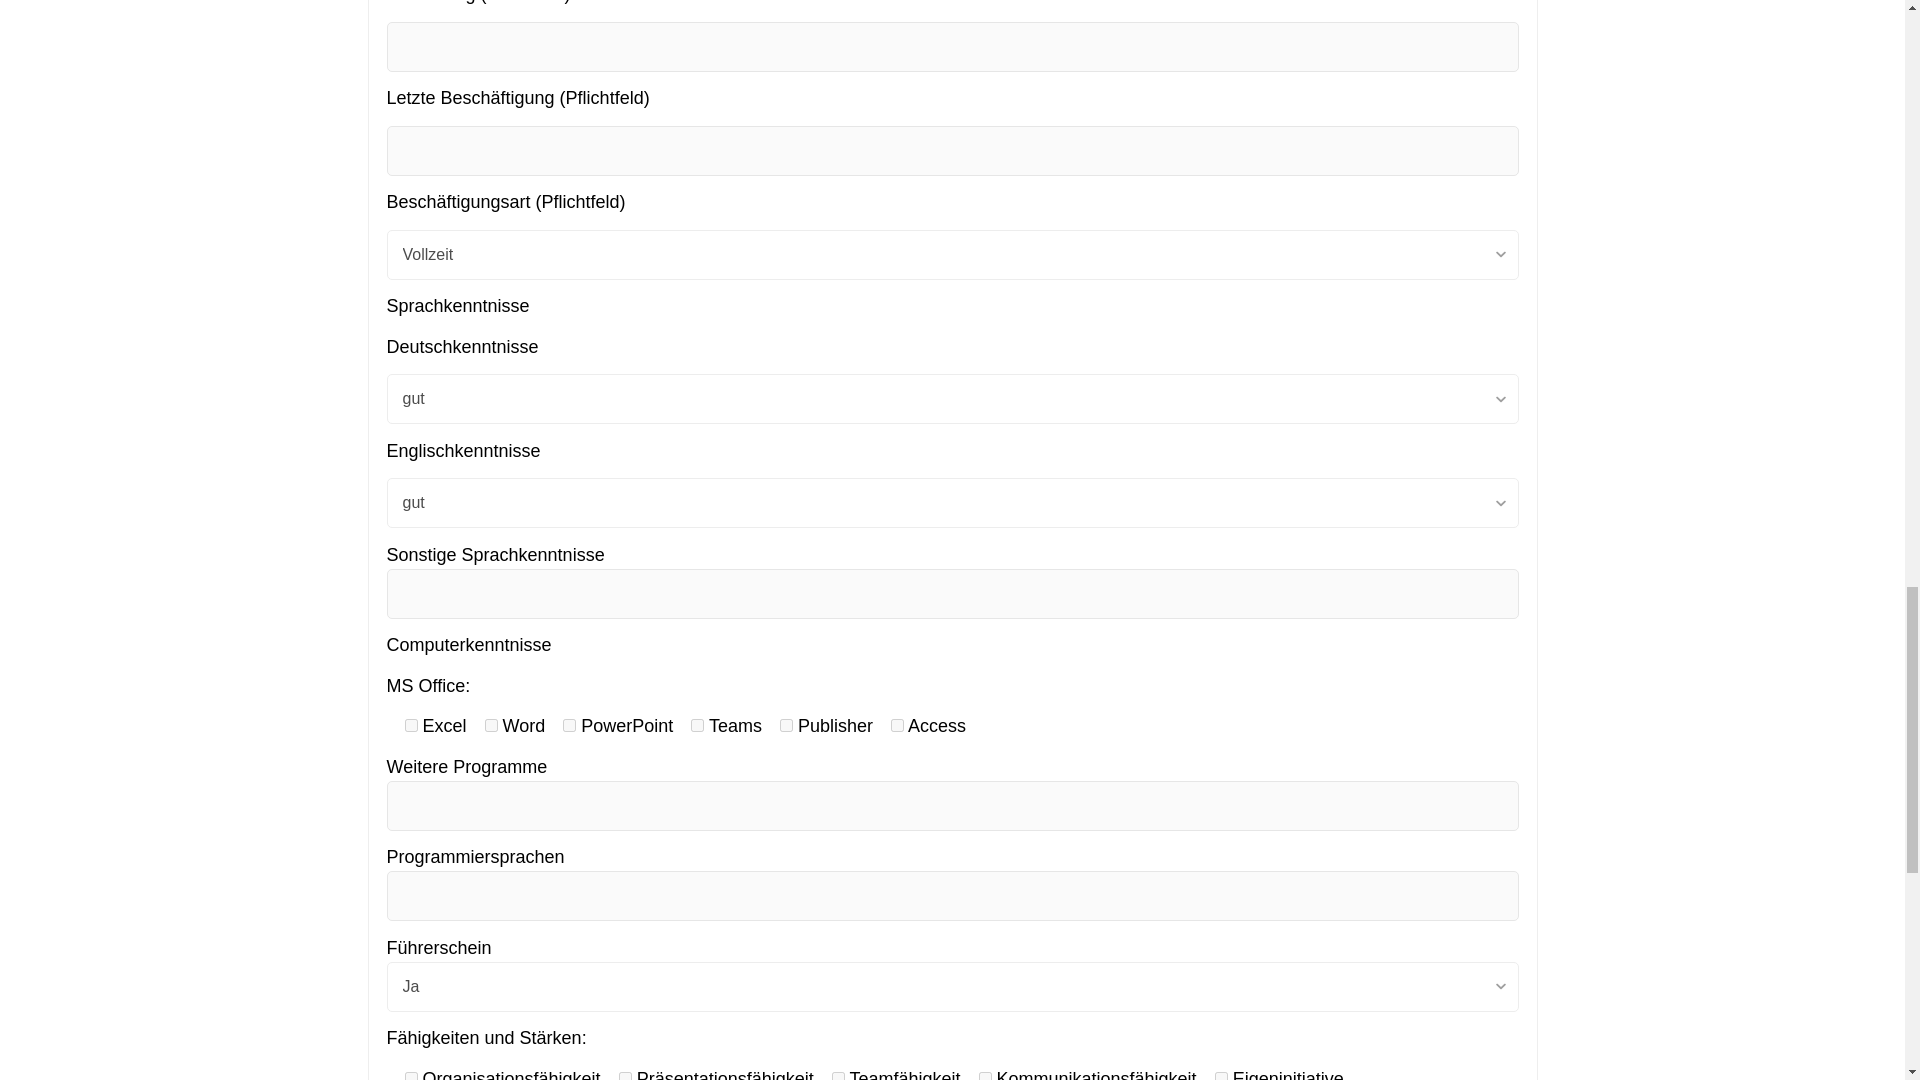 The height and width of the screenshot is (1080, 1920). I want to click on Publisher, so click(786, 726).